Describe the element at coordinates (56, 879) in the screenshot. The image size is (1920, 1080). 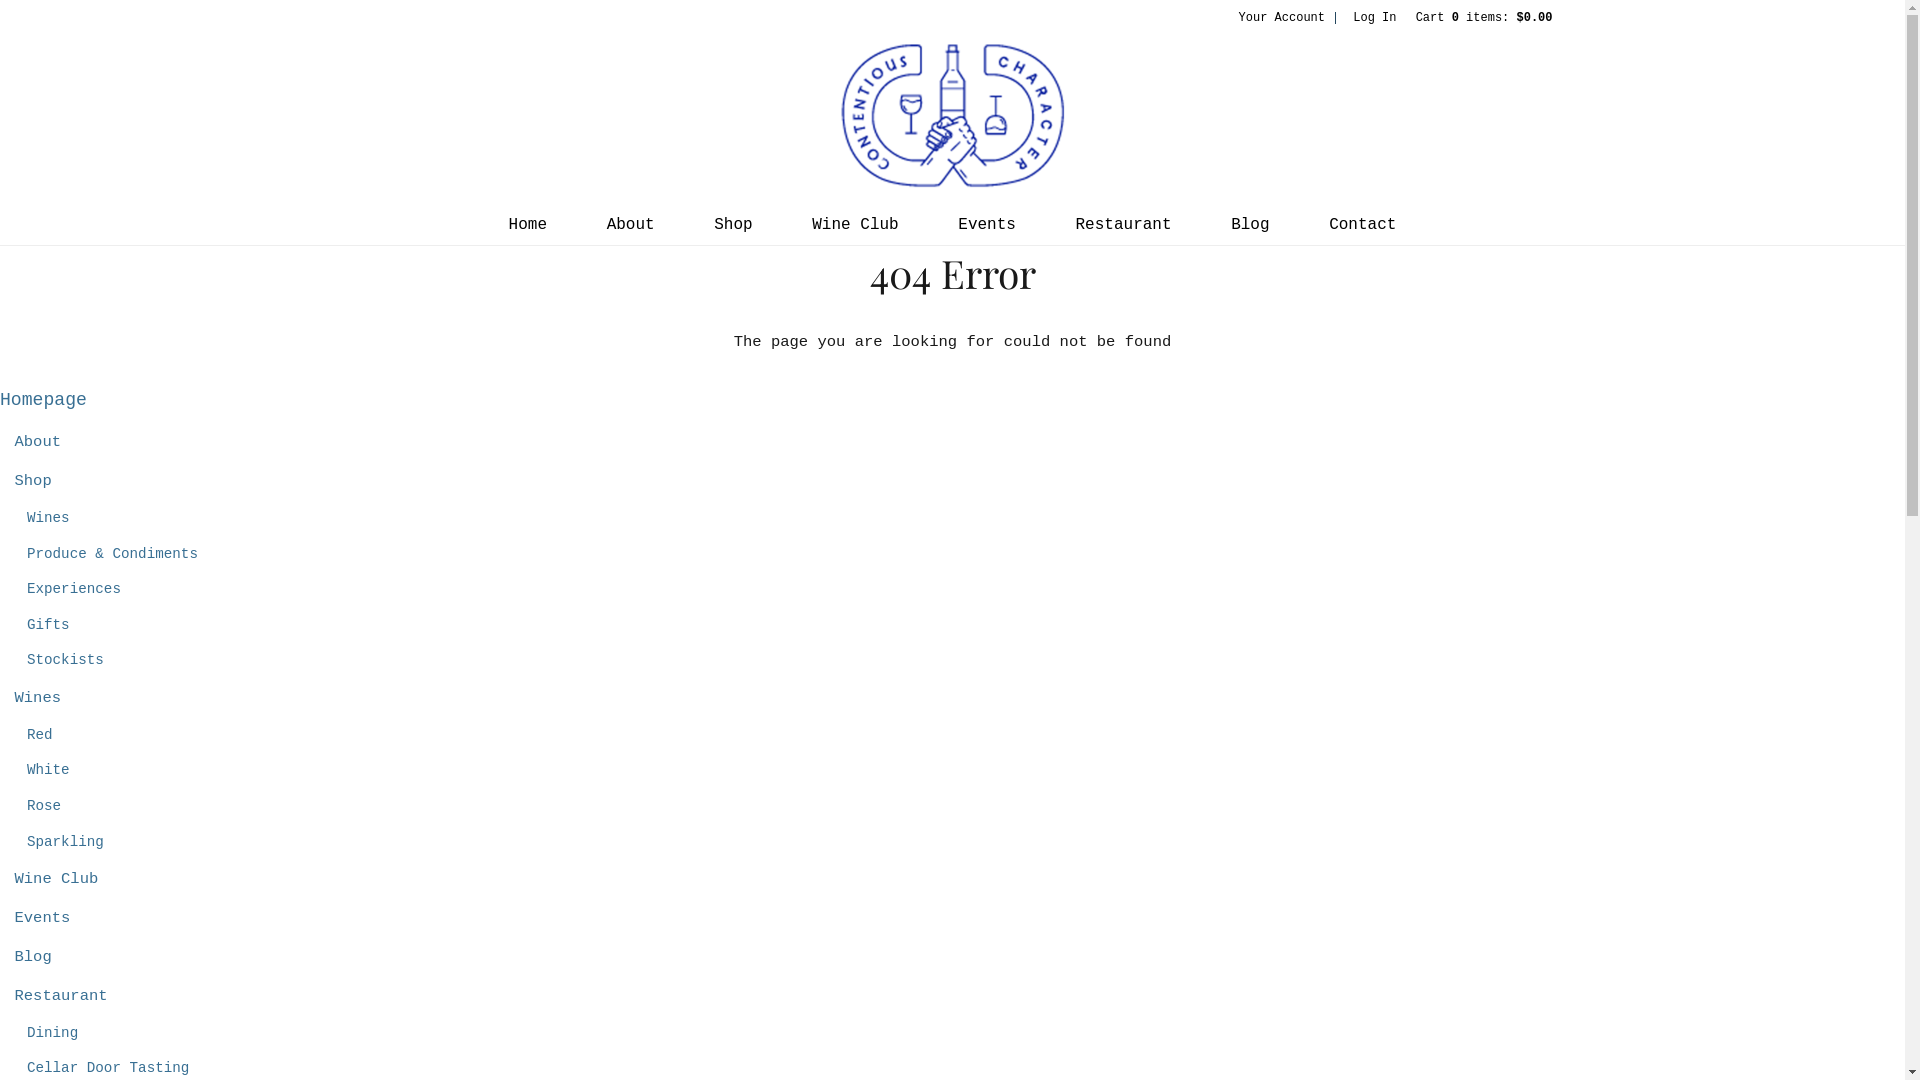
I see `Wine Club` at that location.